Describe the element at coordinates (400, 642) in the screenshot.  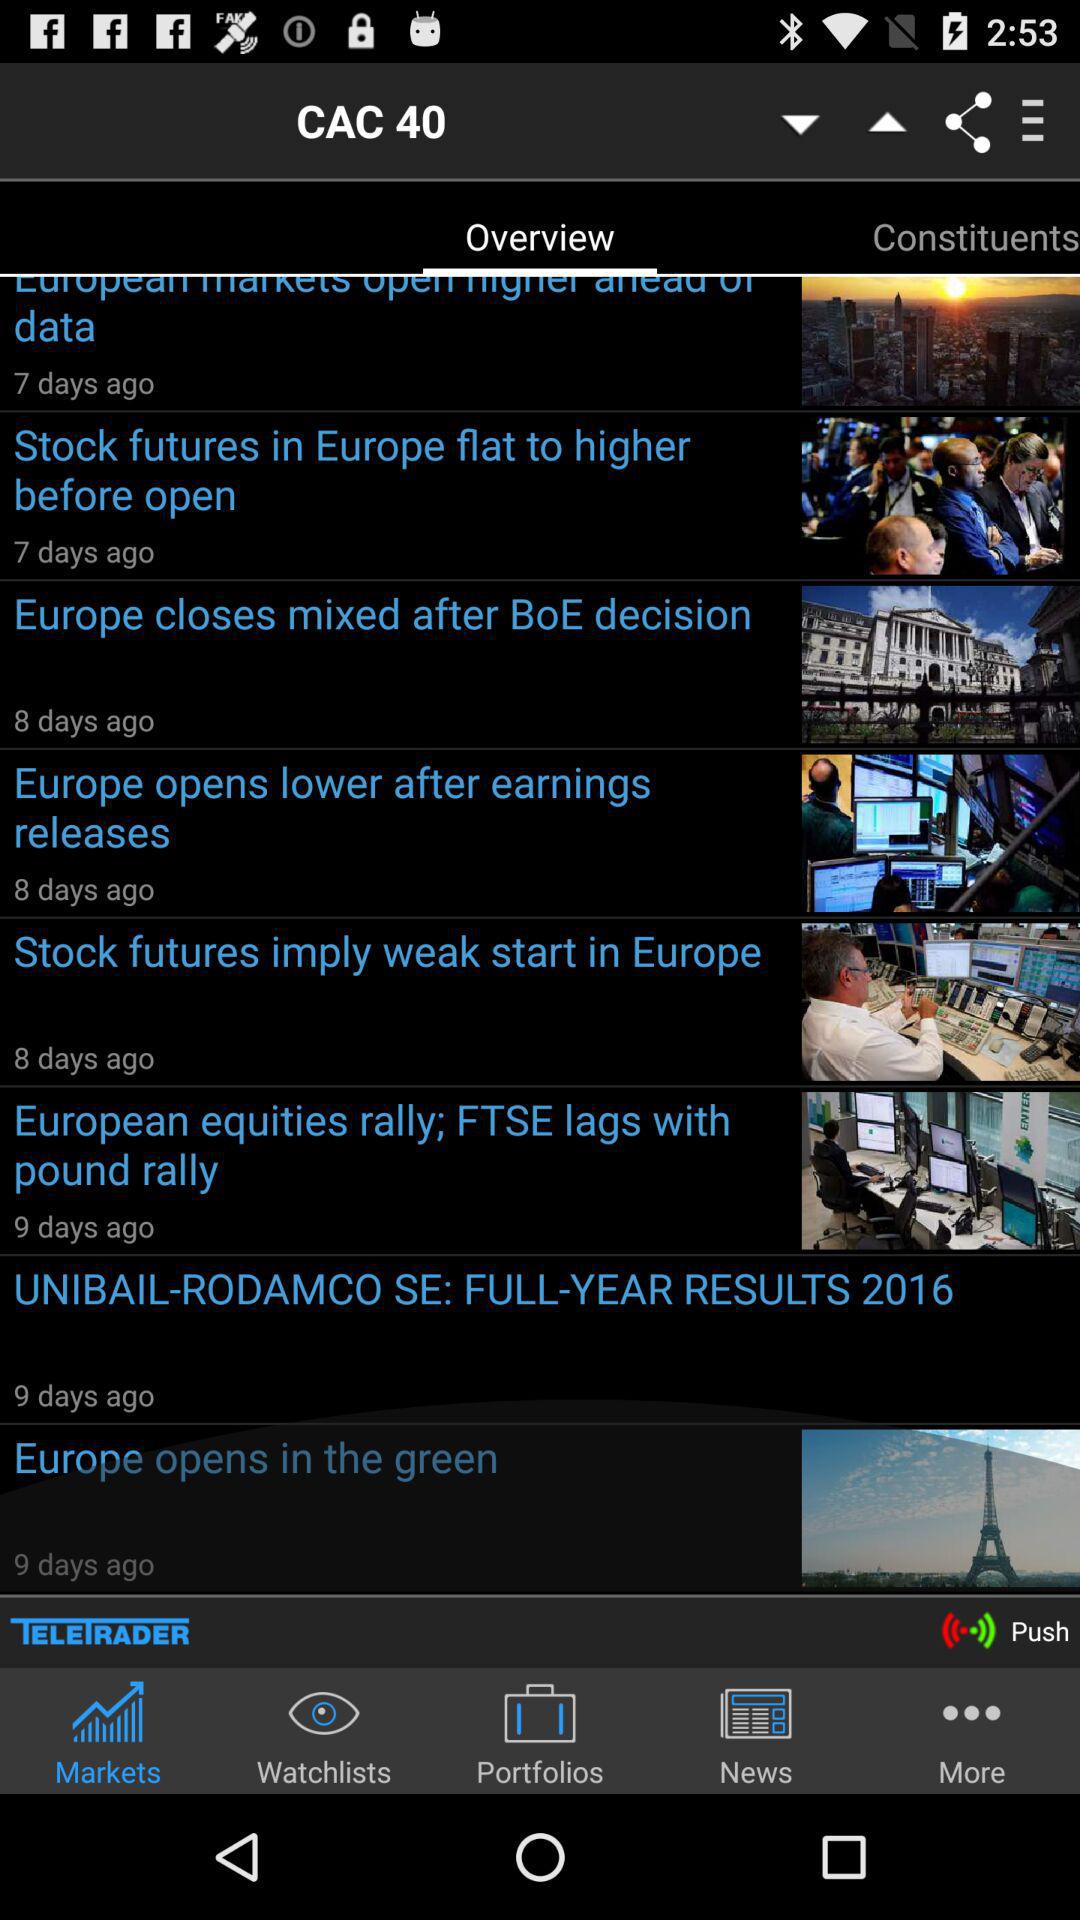
I see `swipe until europe closes mixed icon` at that location.